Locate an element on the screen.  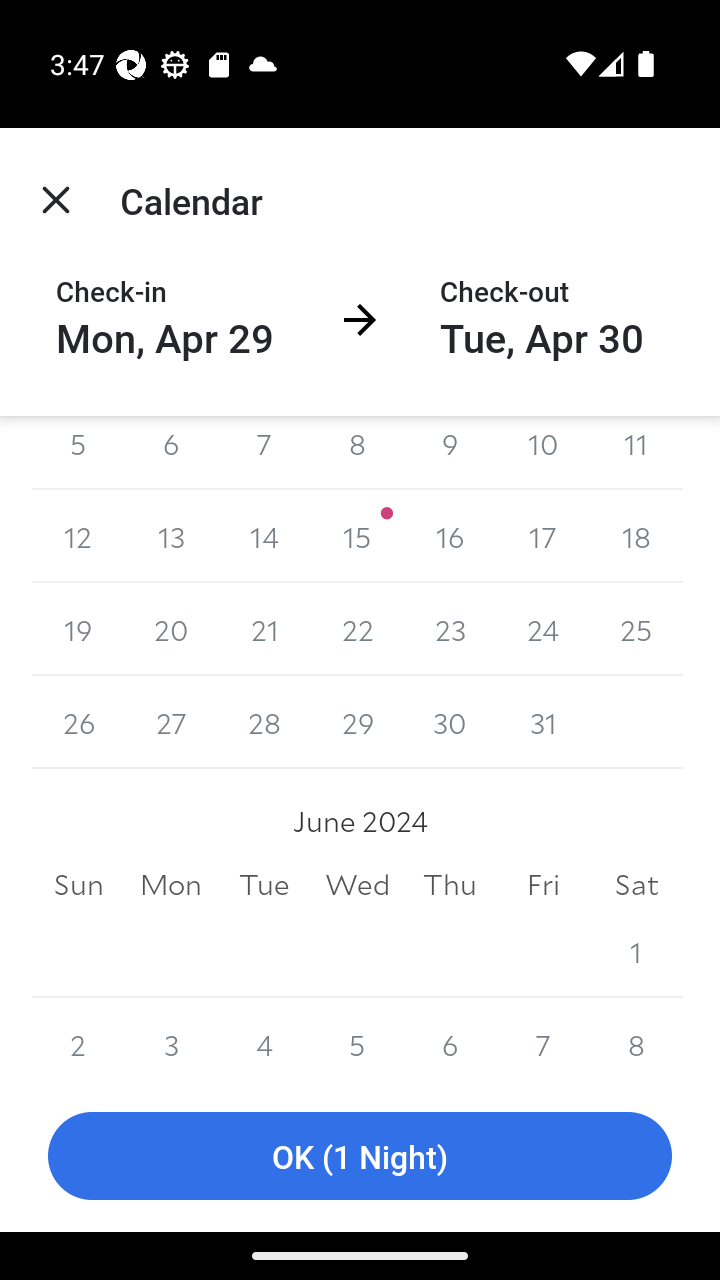
29 29 May 2024 is located at coordinates (357, 722).